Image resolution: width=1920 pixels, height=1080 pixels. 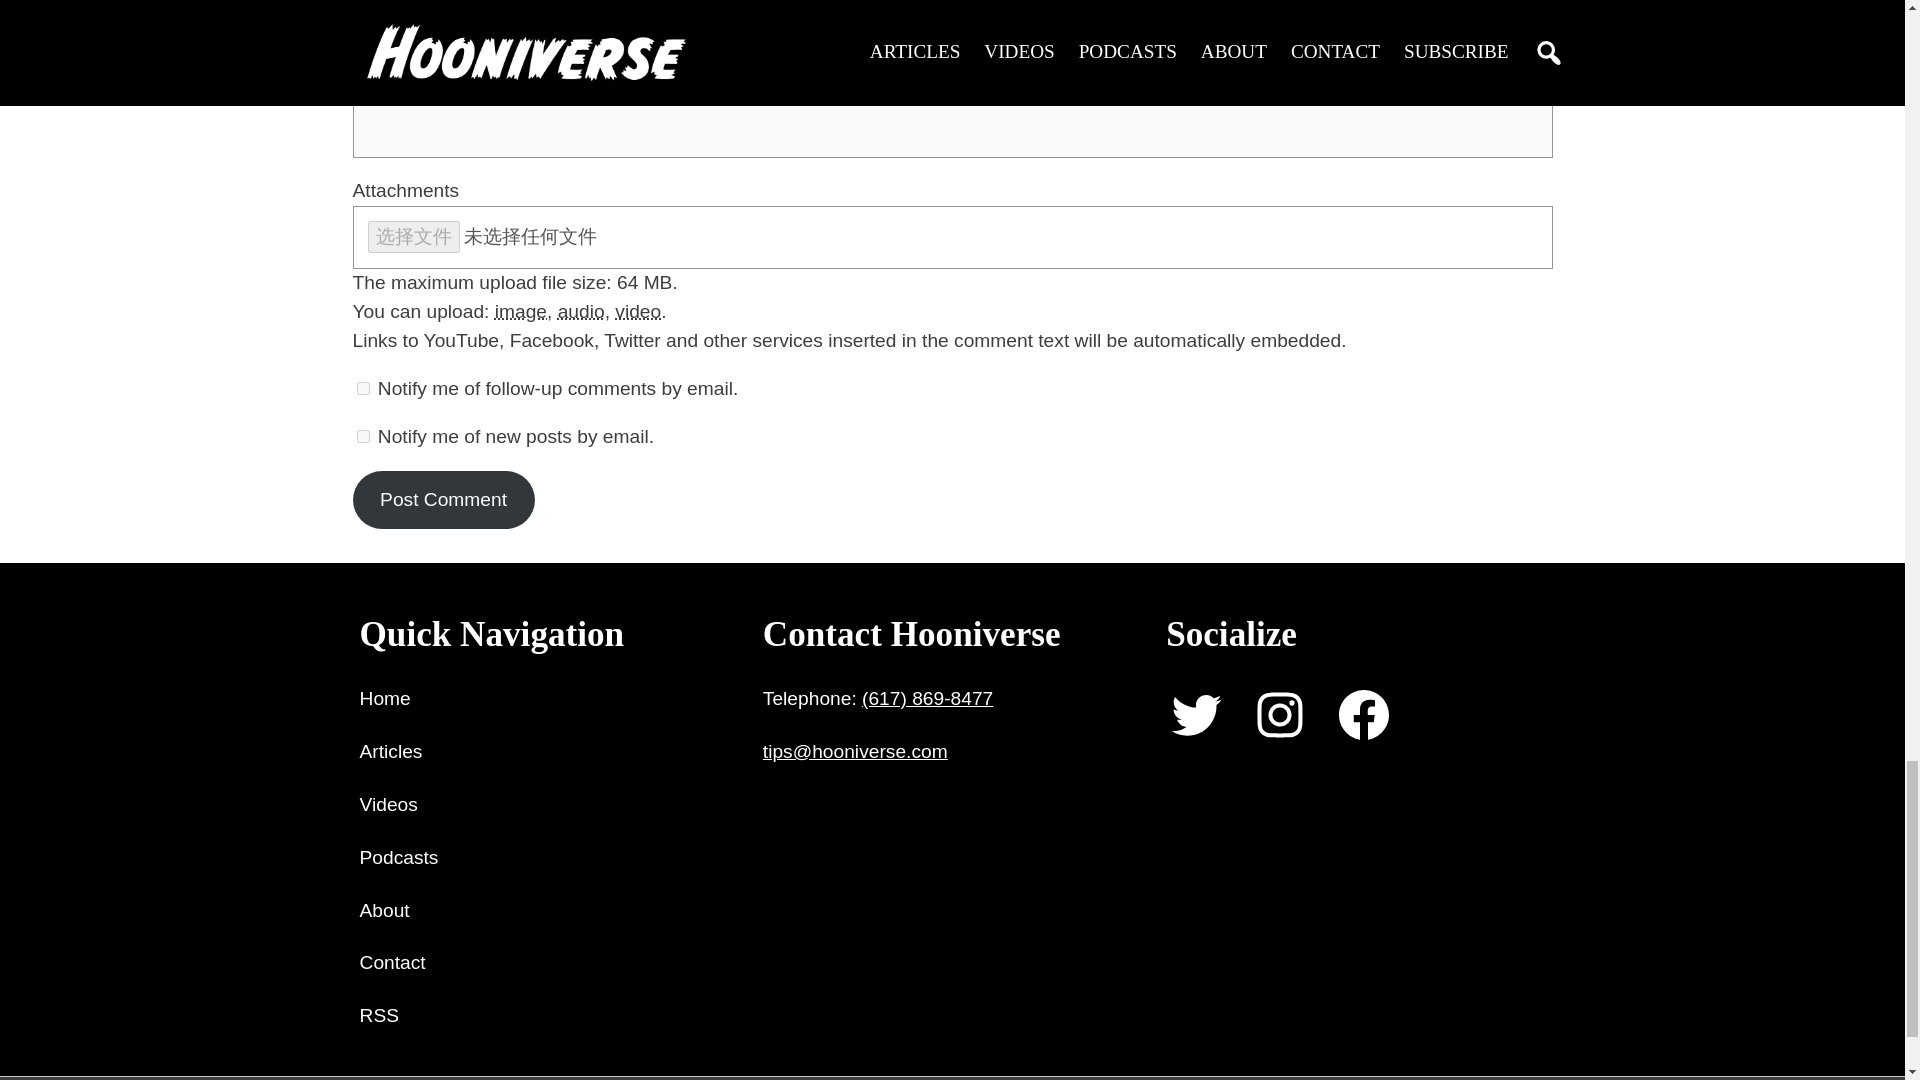 I want to click on About, so click(x=385, y=911).